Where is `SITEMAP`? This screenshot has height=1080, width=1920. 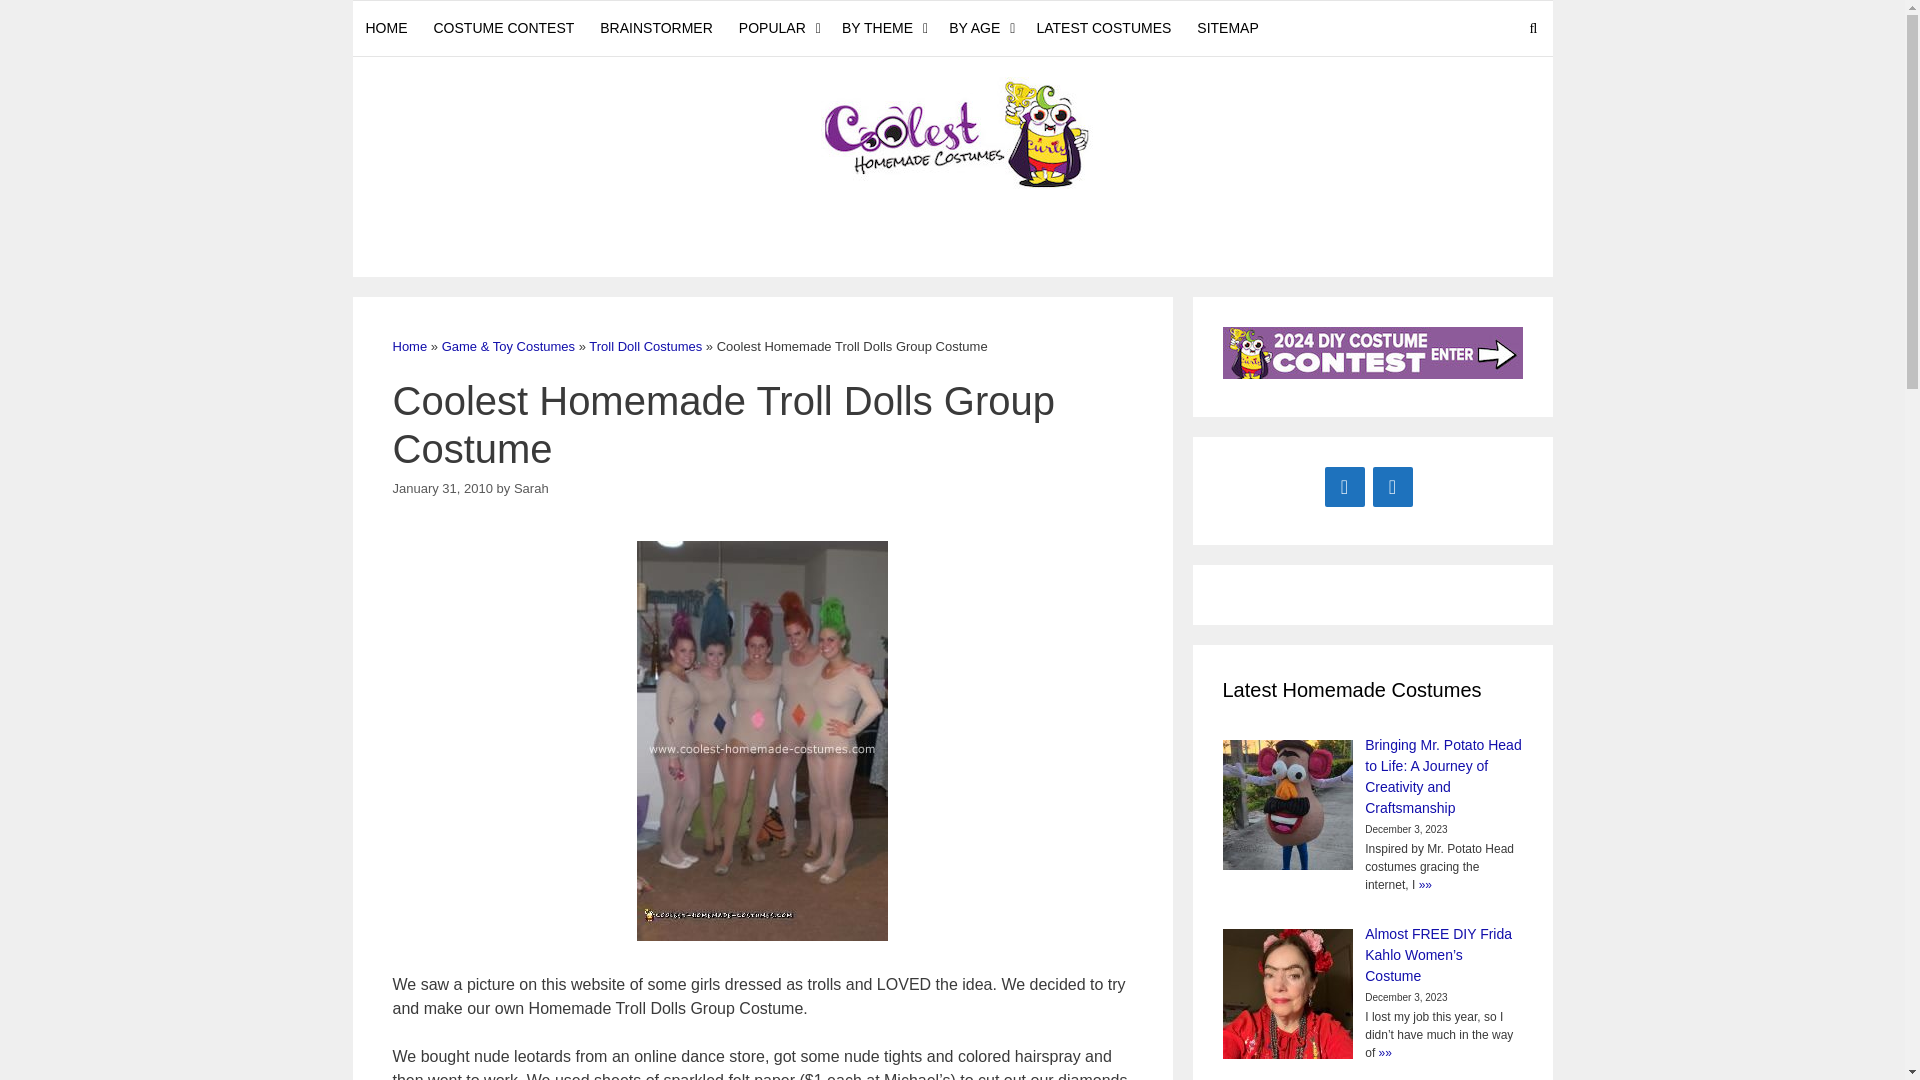
SITEMAP is located at coordinates (1228, 28).